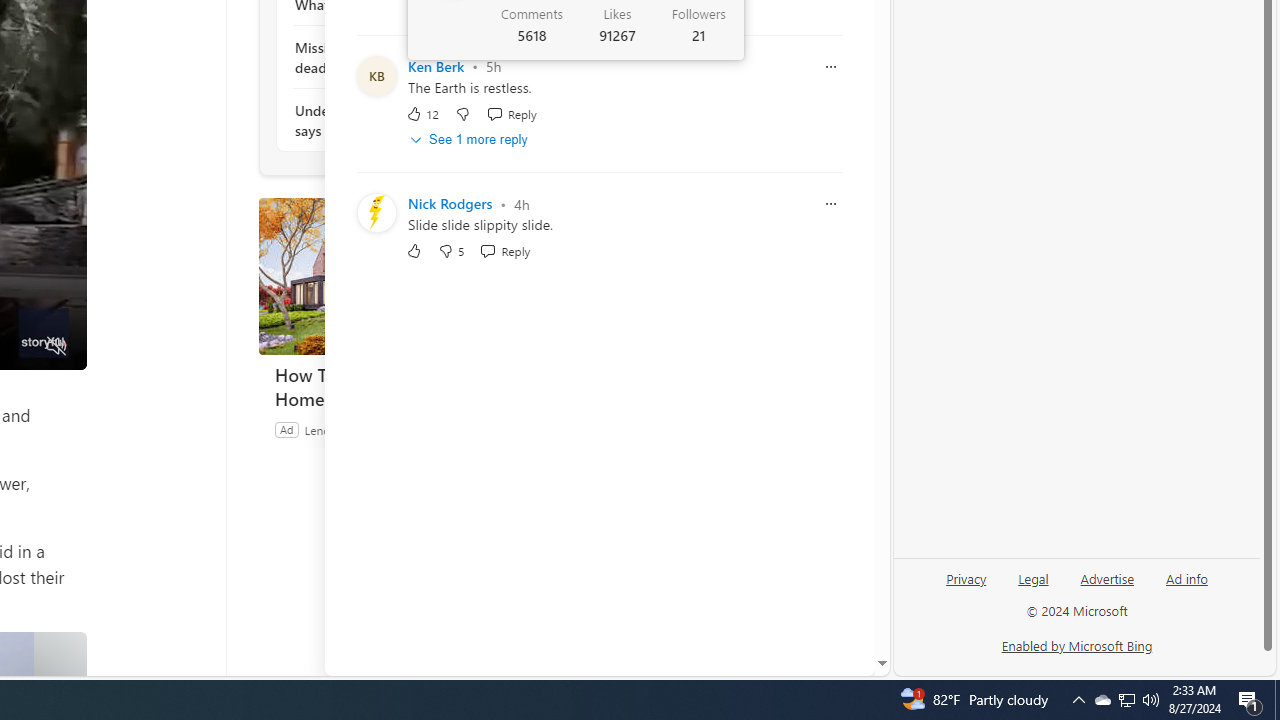 The image size is (1280, 720). Describe the element at coordinates (376, 213) in the screenshot. I see `Profile Picture` at that location.